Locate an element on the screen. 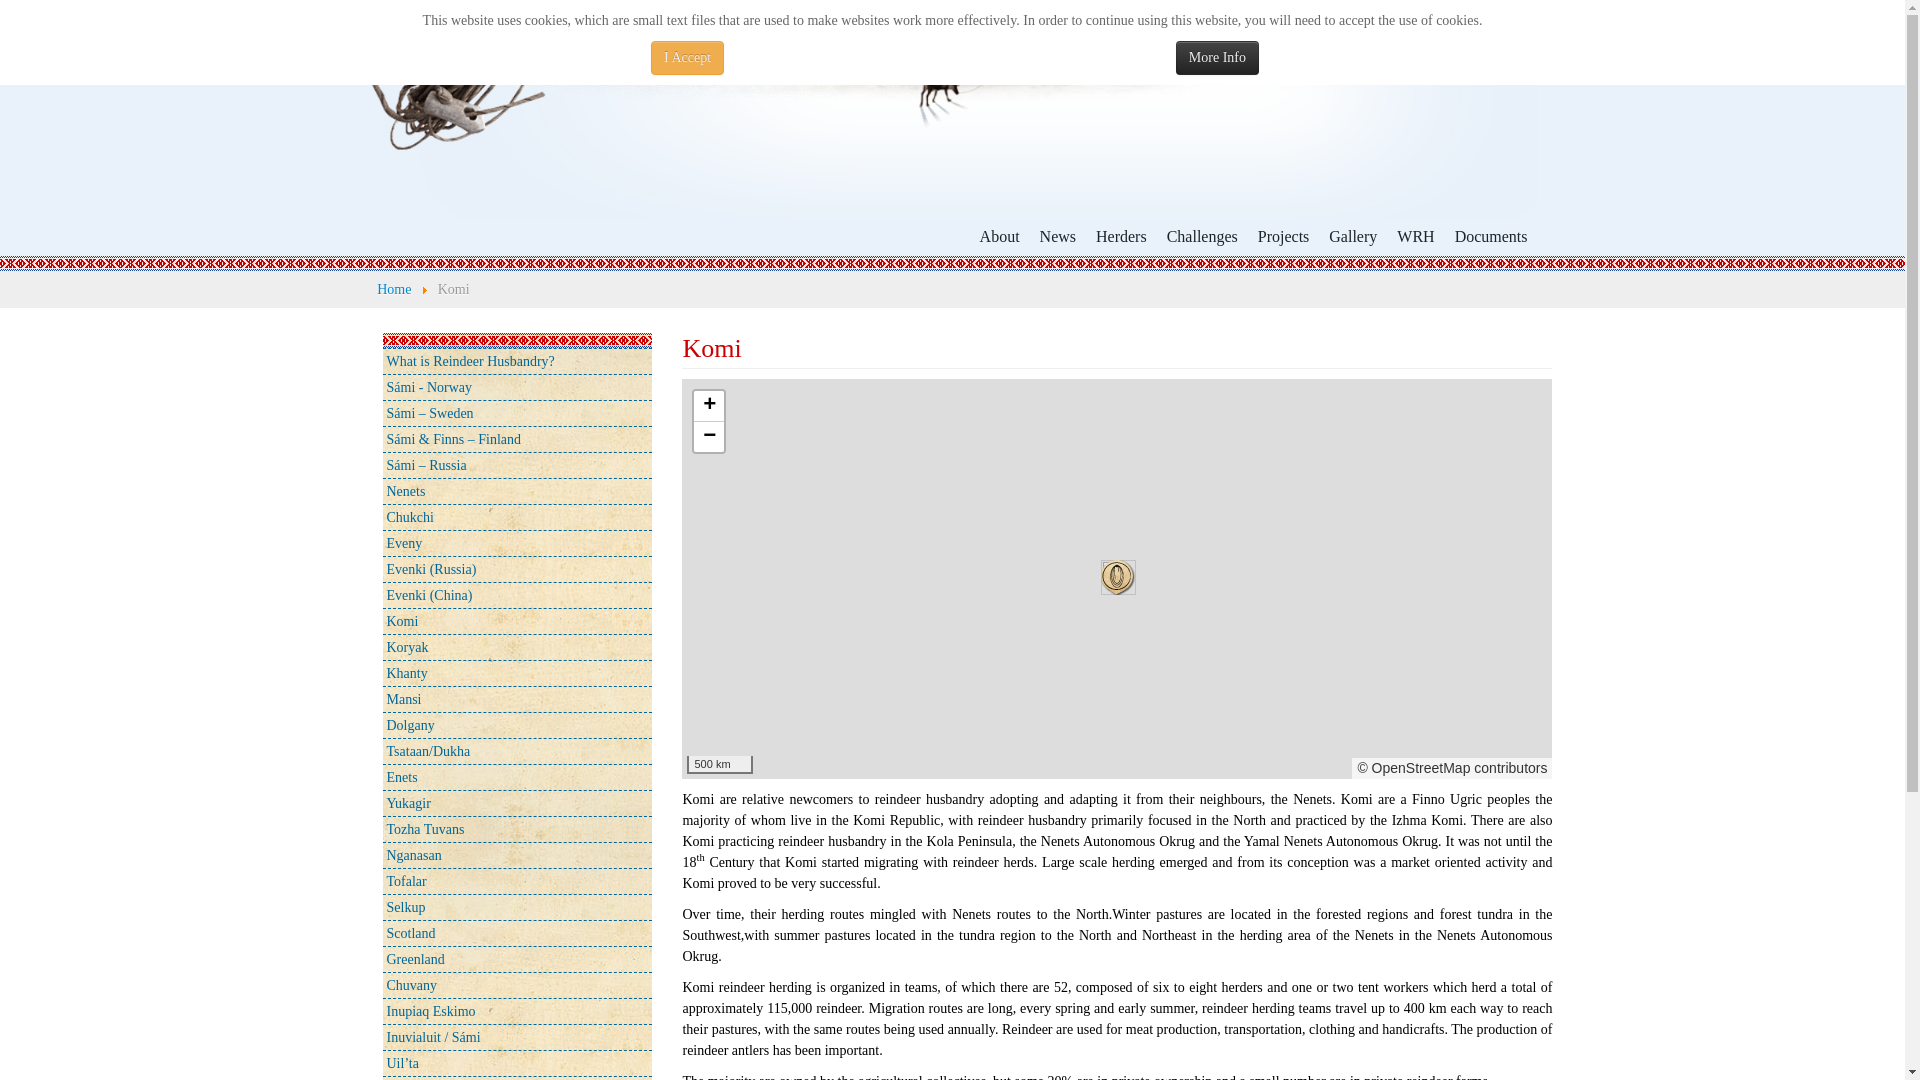 The width and height of the screenshot is (1920, 1080). Herders is located at coordinates (1122, 236).